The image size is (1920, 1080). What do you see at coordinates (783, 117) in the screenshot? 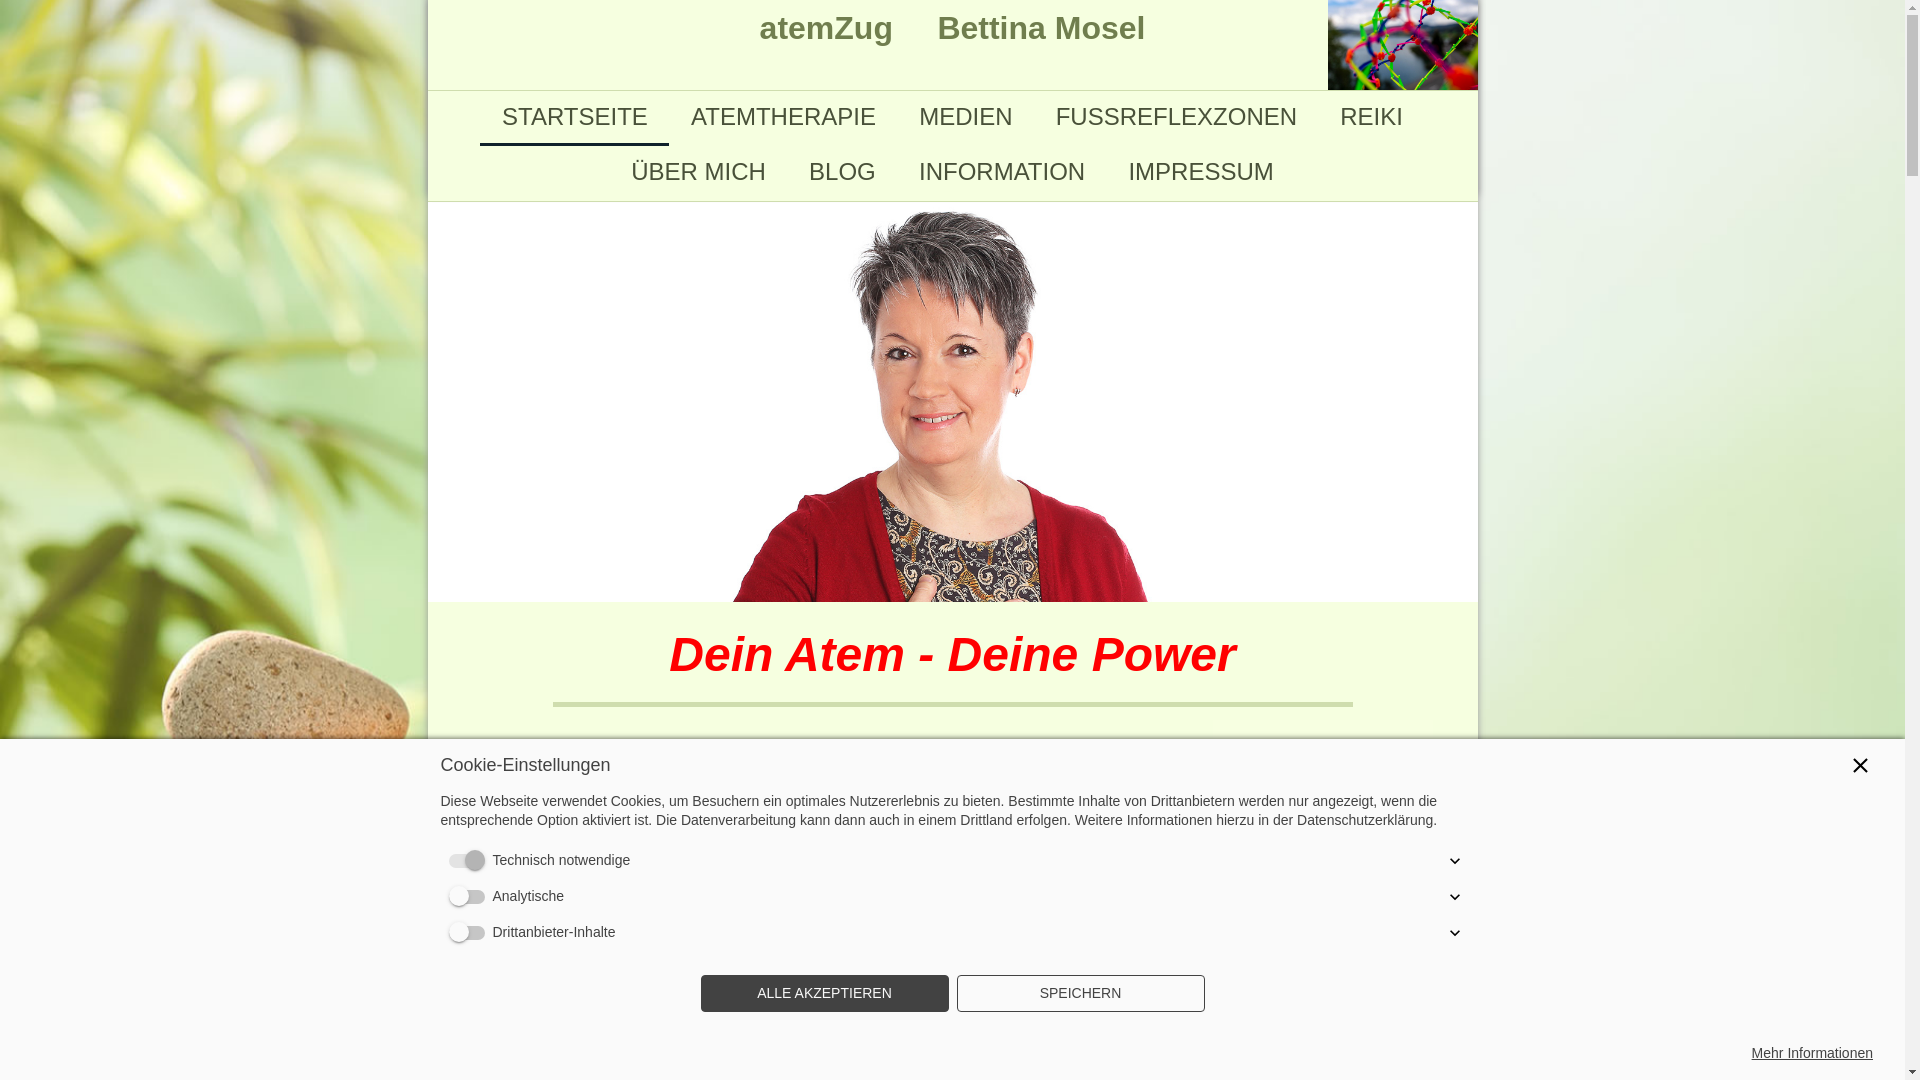
I see `ATEMTHERAPIE` at bounding box center [783, 117].